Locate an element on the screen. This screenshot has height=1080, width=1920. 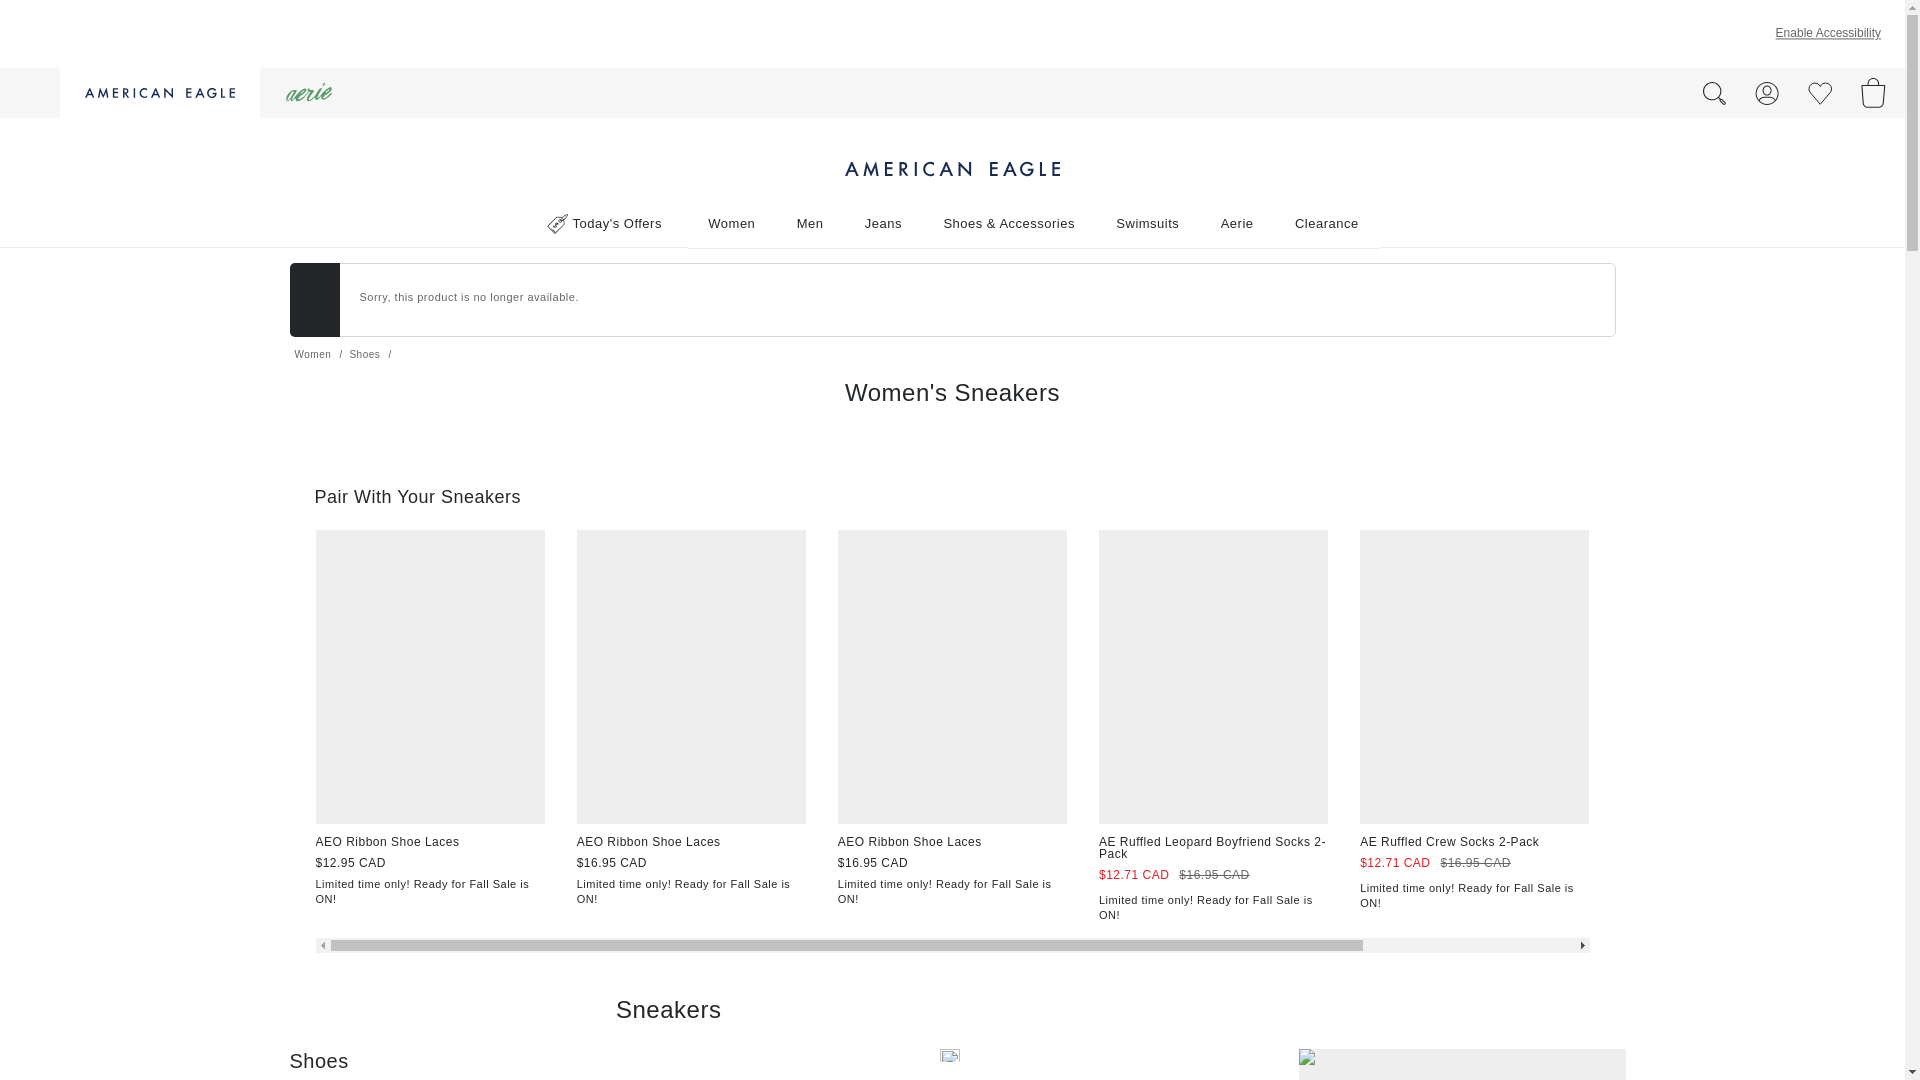
Enable Accessibility is located at coordinates (1828, 33).